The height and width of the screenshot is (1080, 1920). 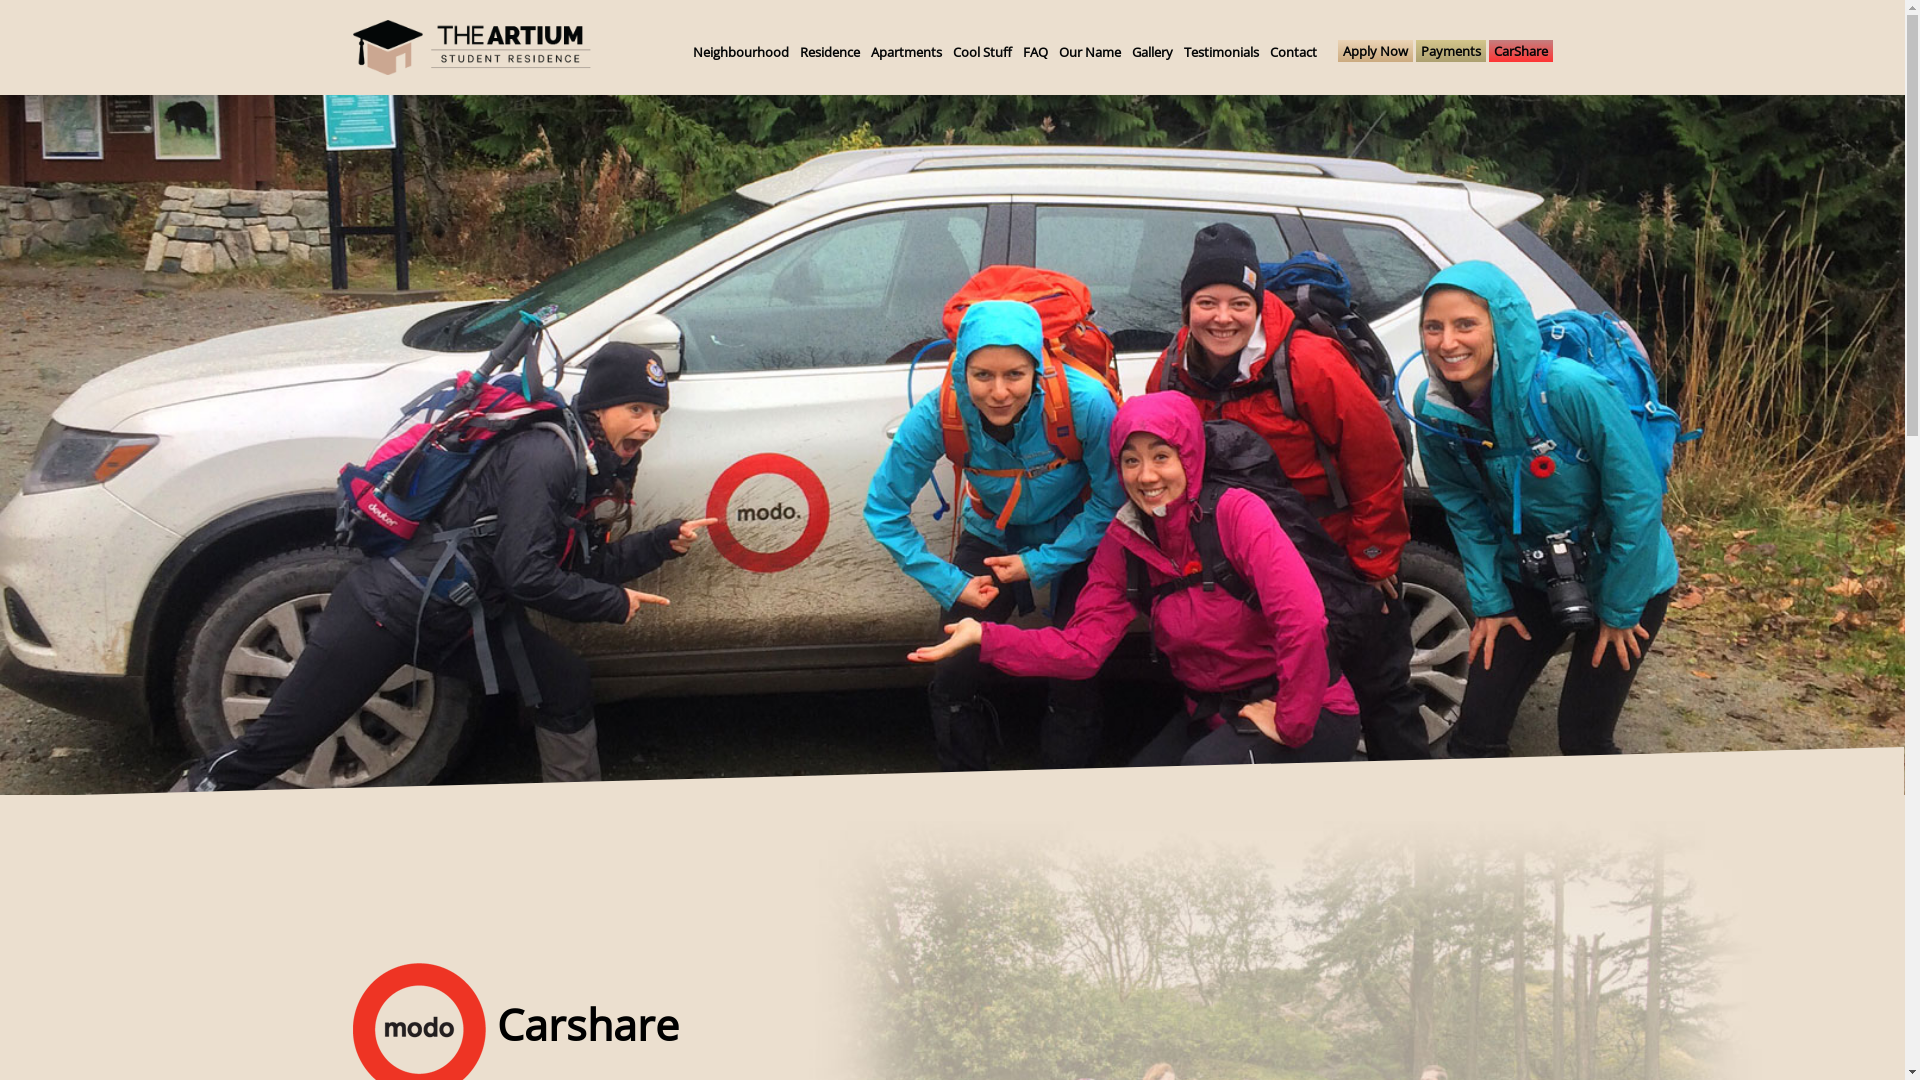 What do you see at coordinates (906, 52) in the screenshot?
I see `Apartments` at bounding box center [906, 52].